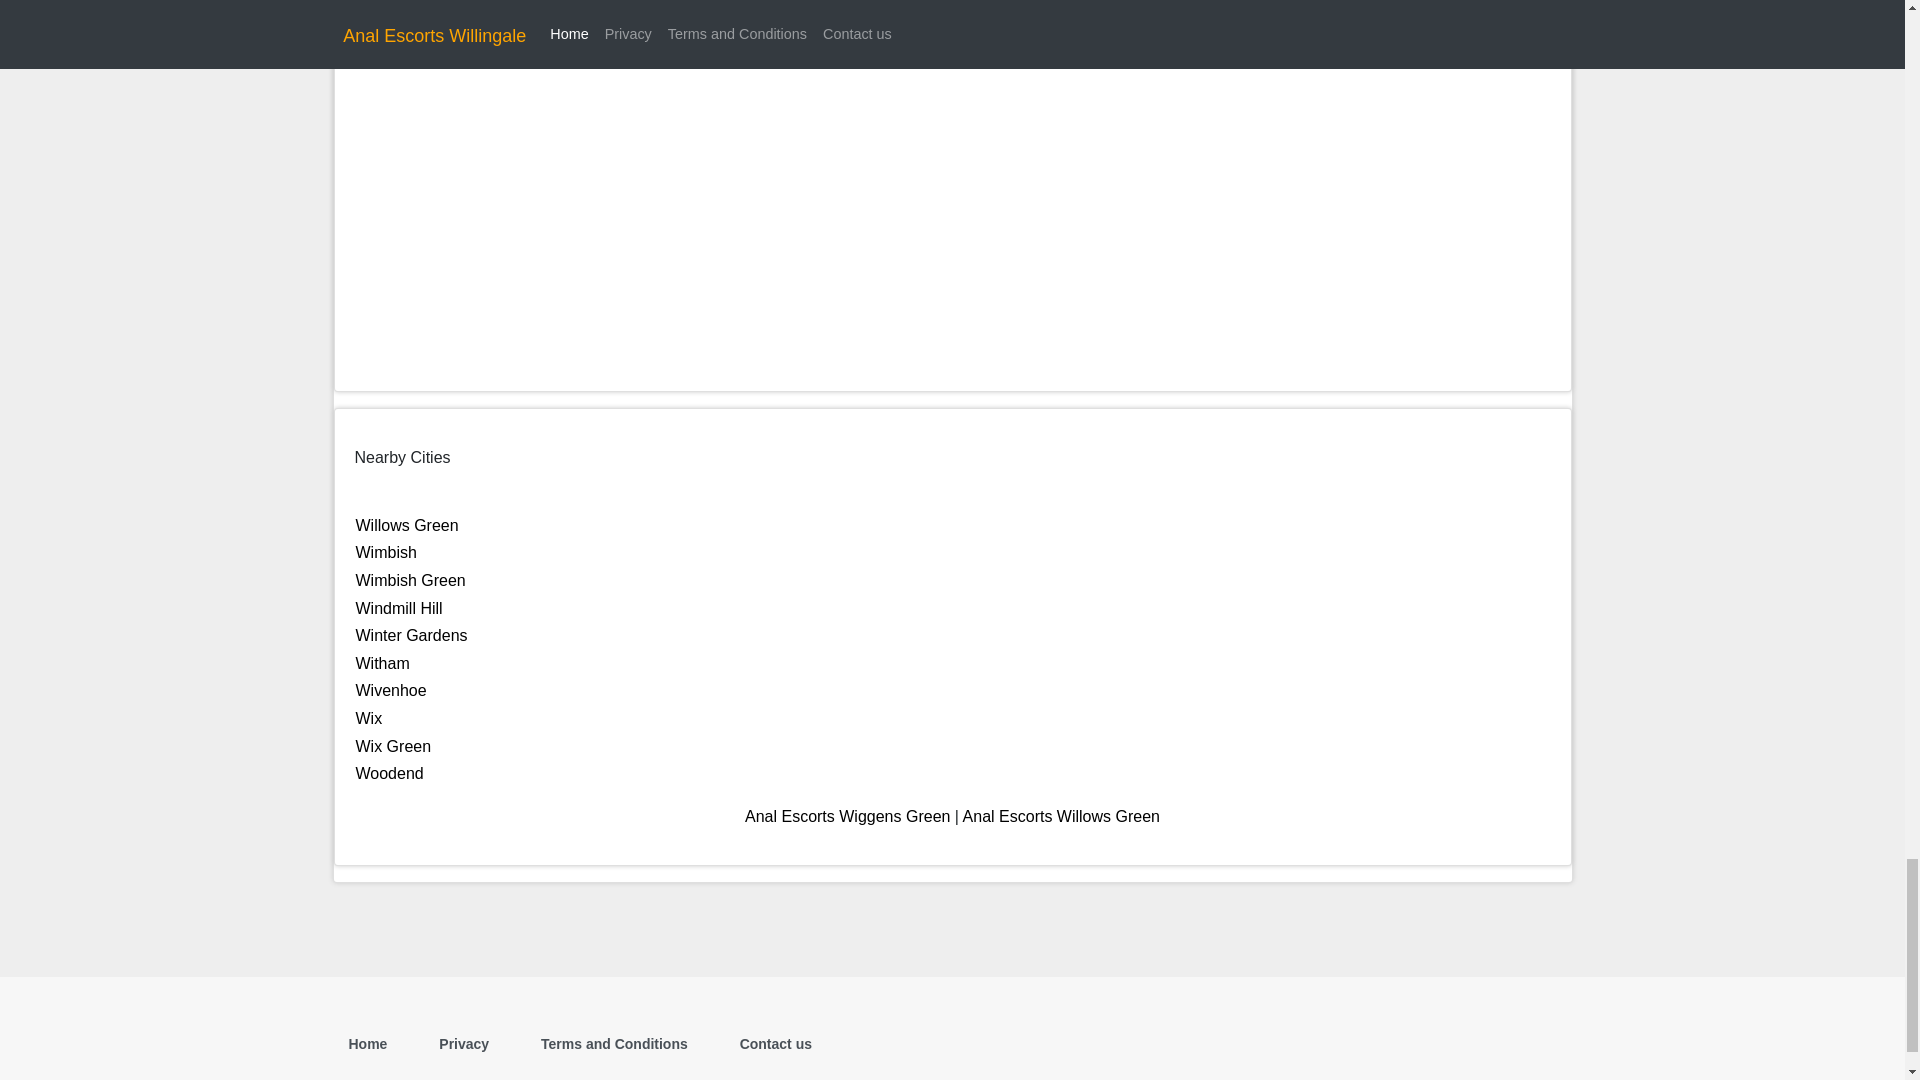 The width and height of the screenshot is (1920, 1080). What do you see at coordinates (399, 608) in the screenshot?
I see `Windmill Hill` at bounding box center [399, 608].